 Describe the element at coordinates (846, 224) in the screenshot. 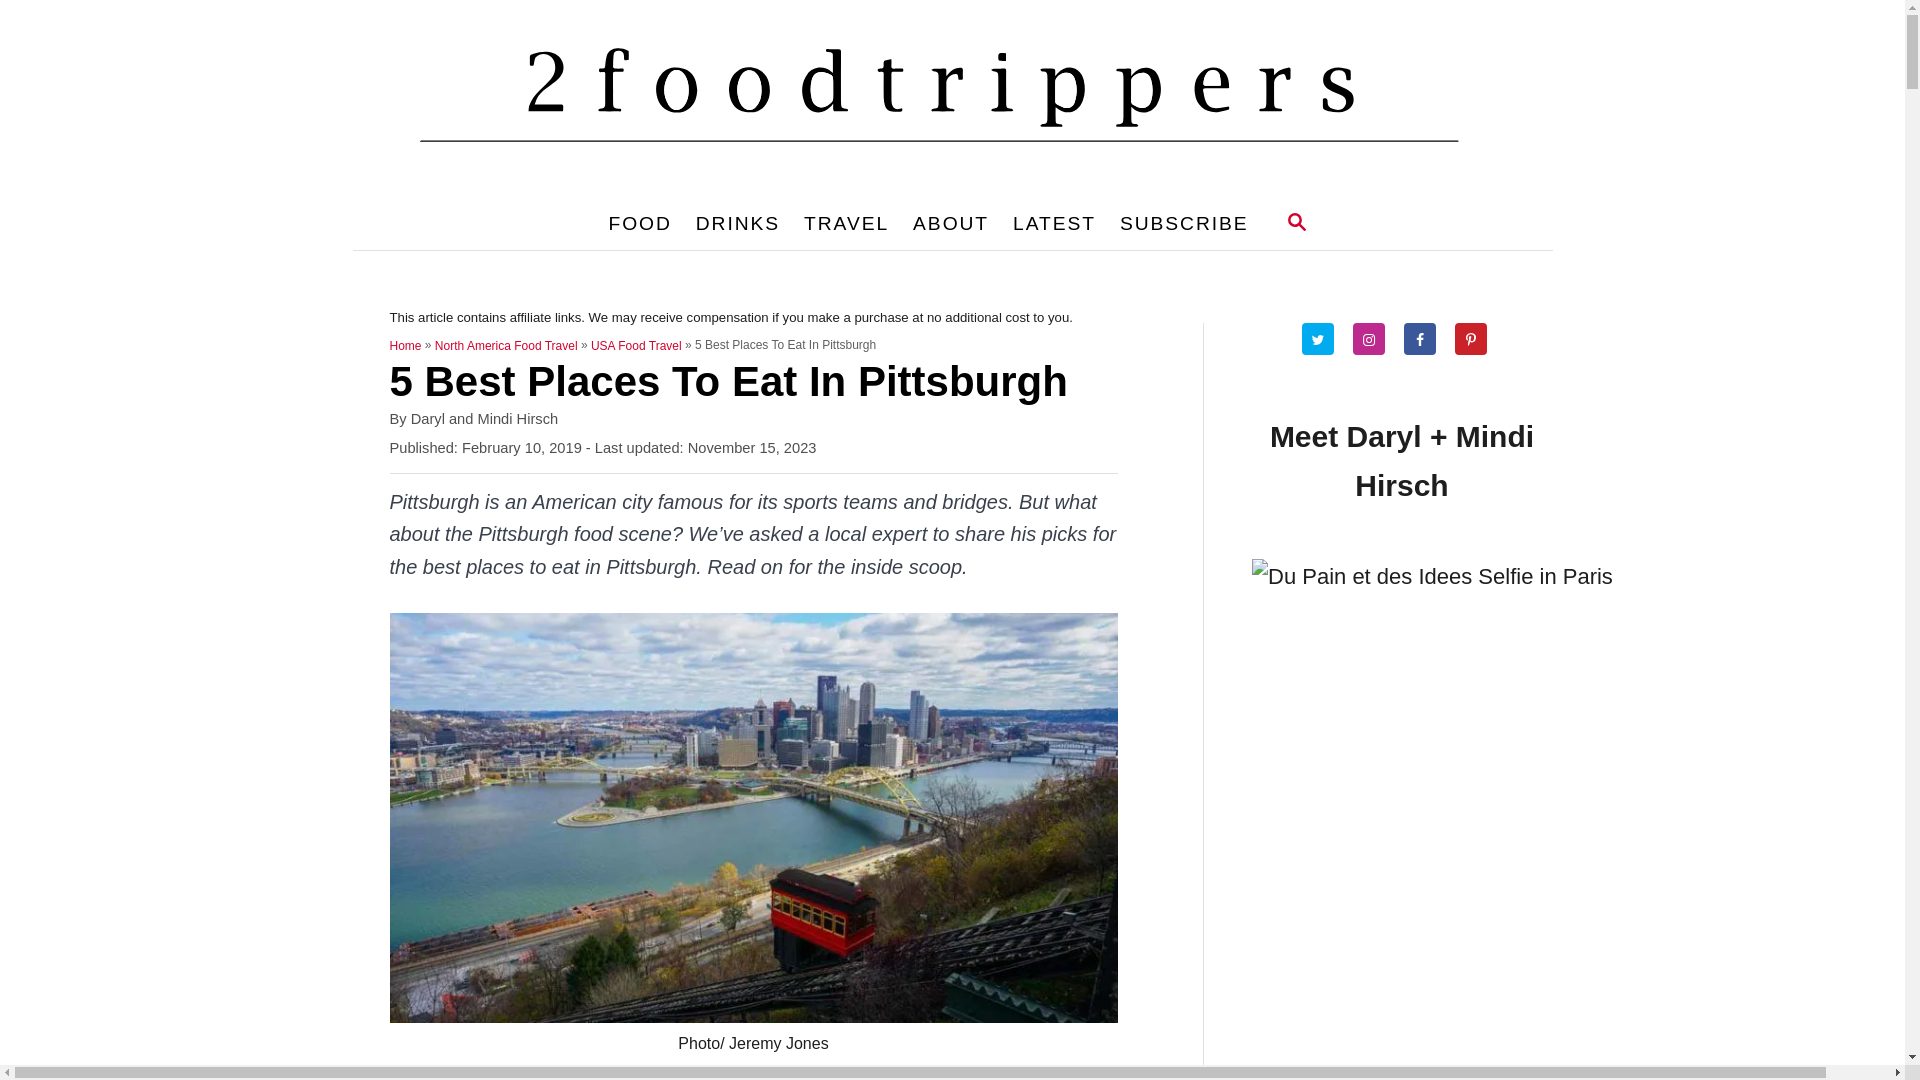

I see `TRAVEL` at that location.